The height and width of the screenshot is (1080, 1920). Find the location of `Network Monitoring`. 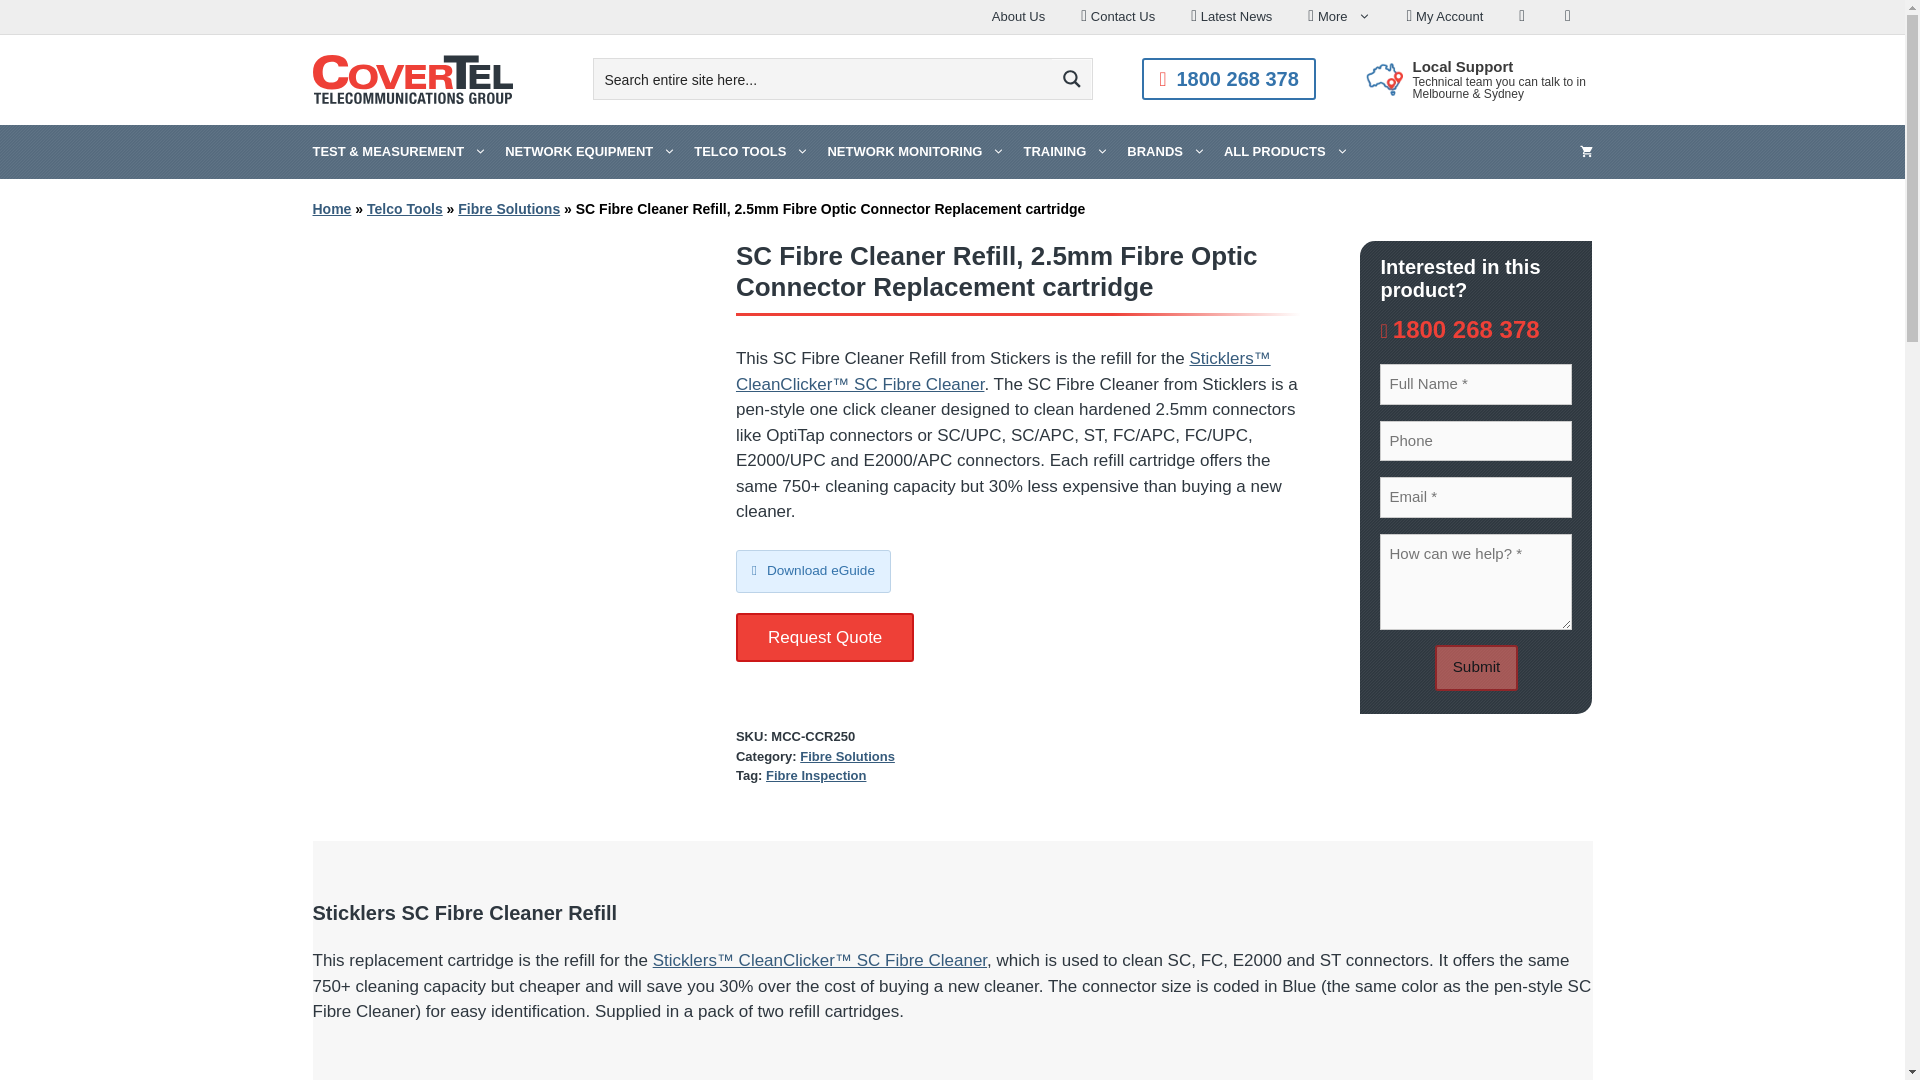

Network Monitoring is located at coordinates (915, 152).